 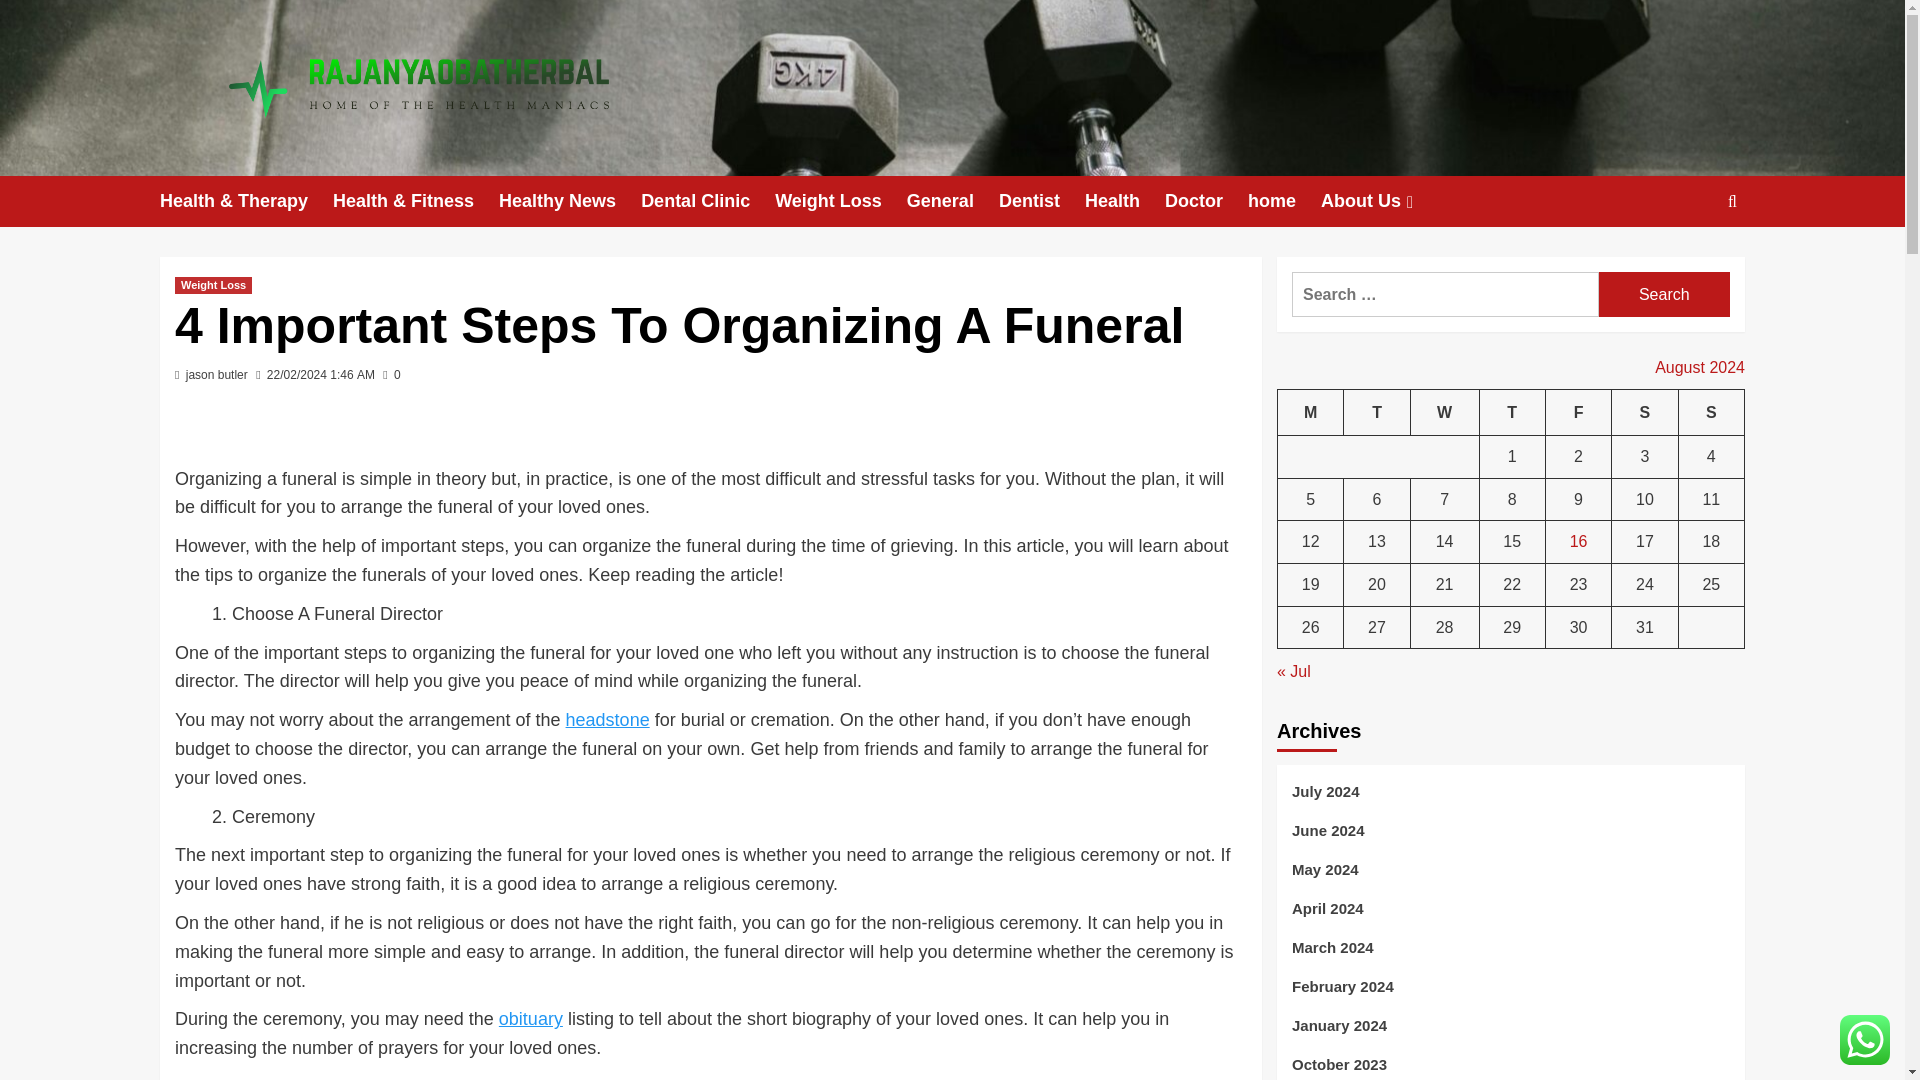 I want to click on Search, so click(x=1664, y=294).